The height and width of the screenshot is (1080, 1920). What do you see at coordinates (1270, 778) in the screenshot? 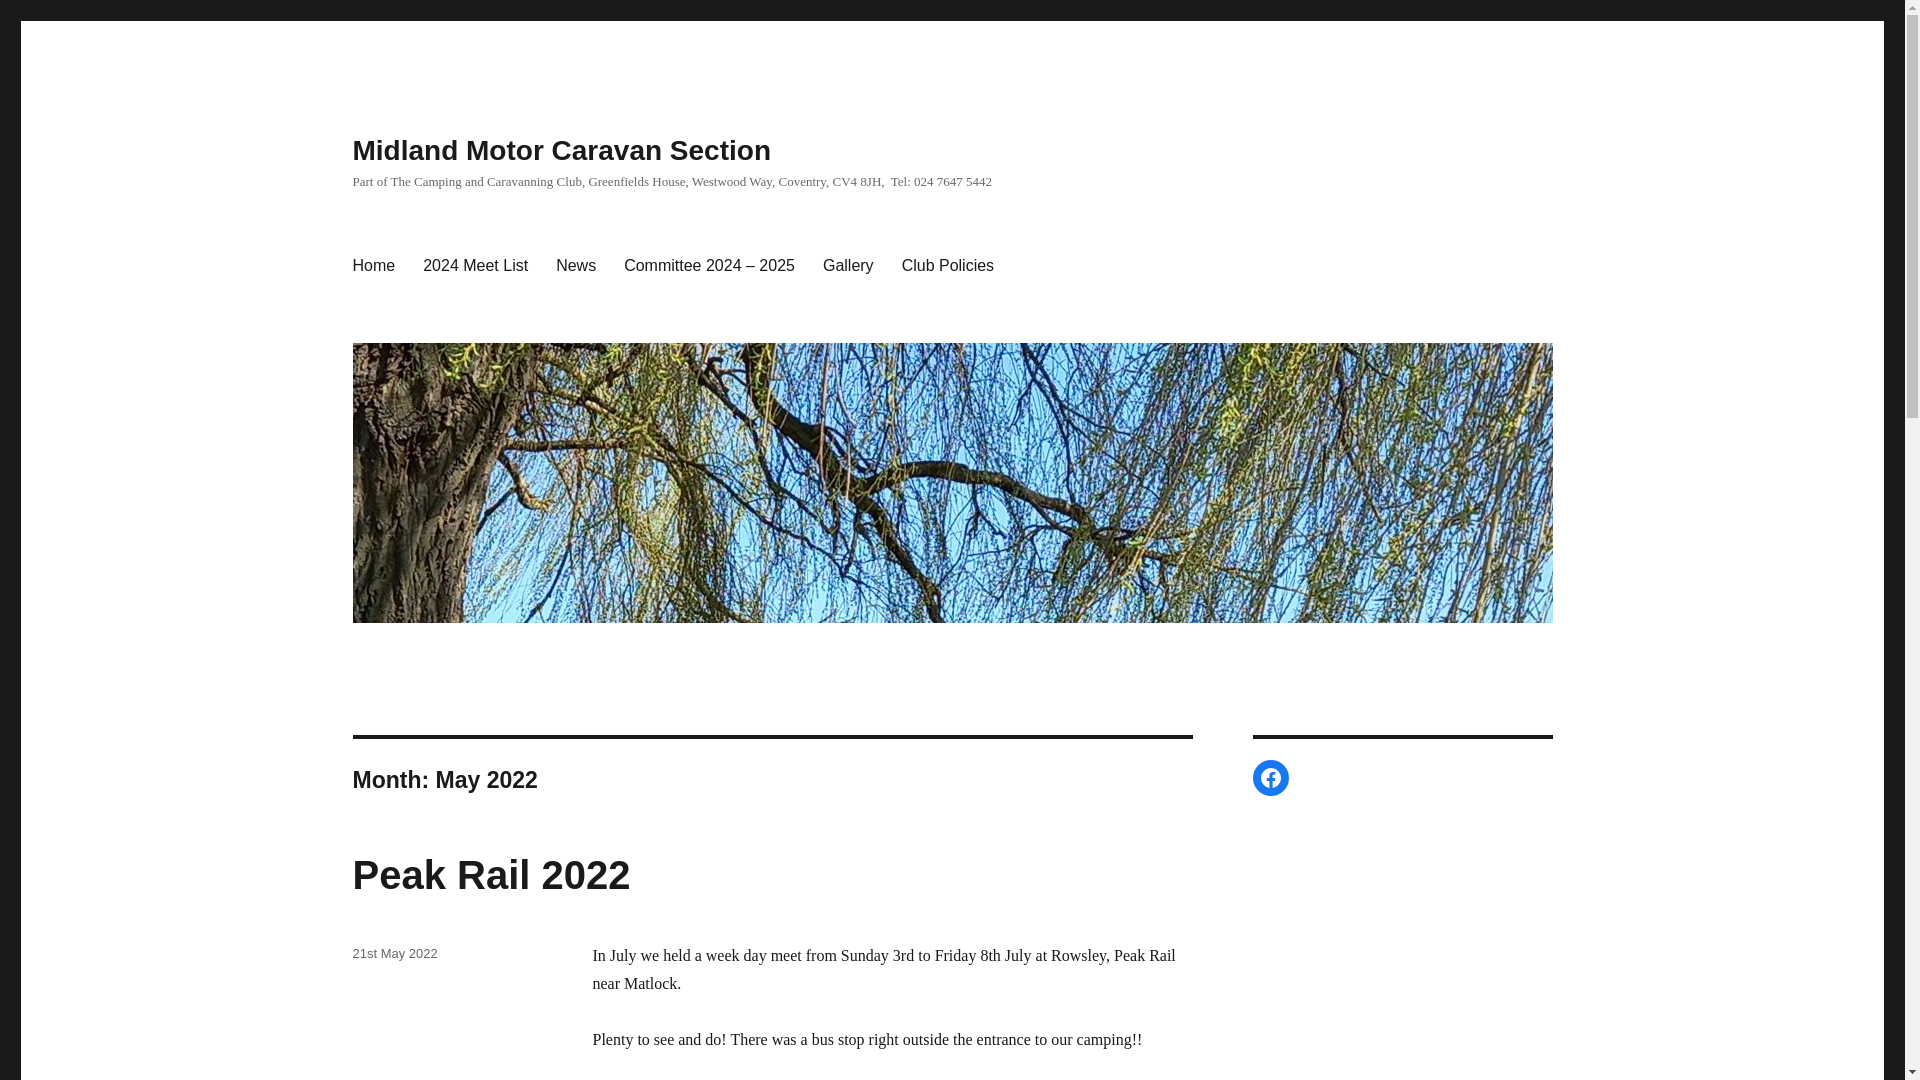
I see `Facebook` at bounding box center [1270, 778].